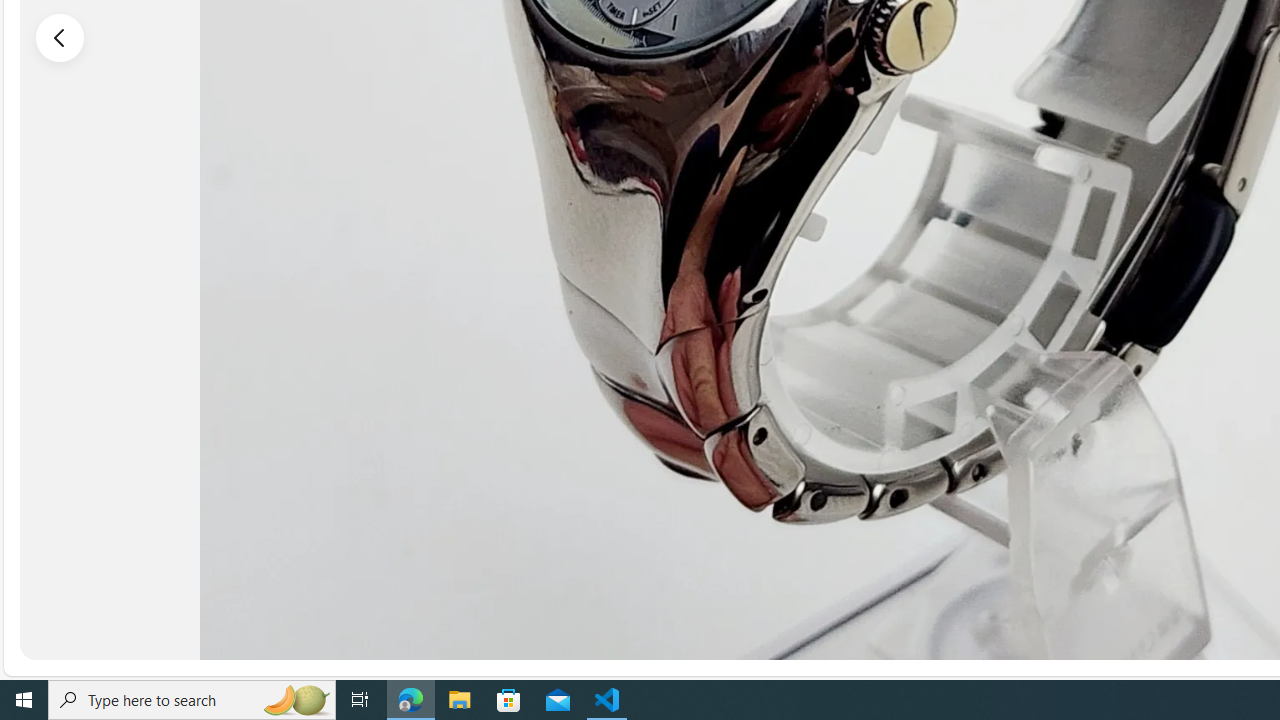 This screenshot has height=720, width=1280. Describe the element at coordinates (60, 37) in the screenshot. I see `Previous image - Item images thumbnails` at that location.